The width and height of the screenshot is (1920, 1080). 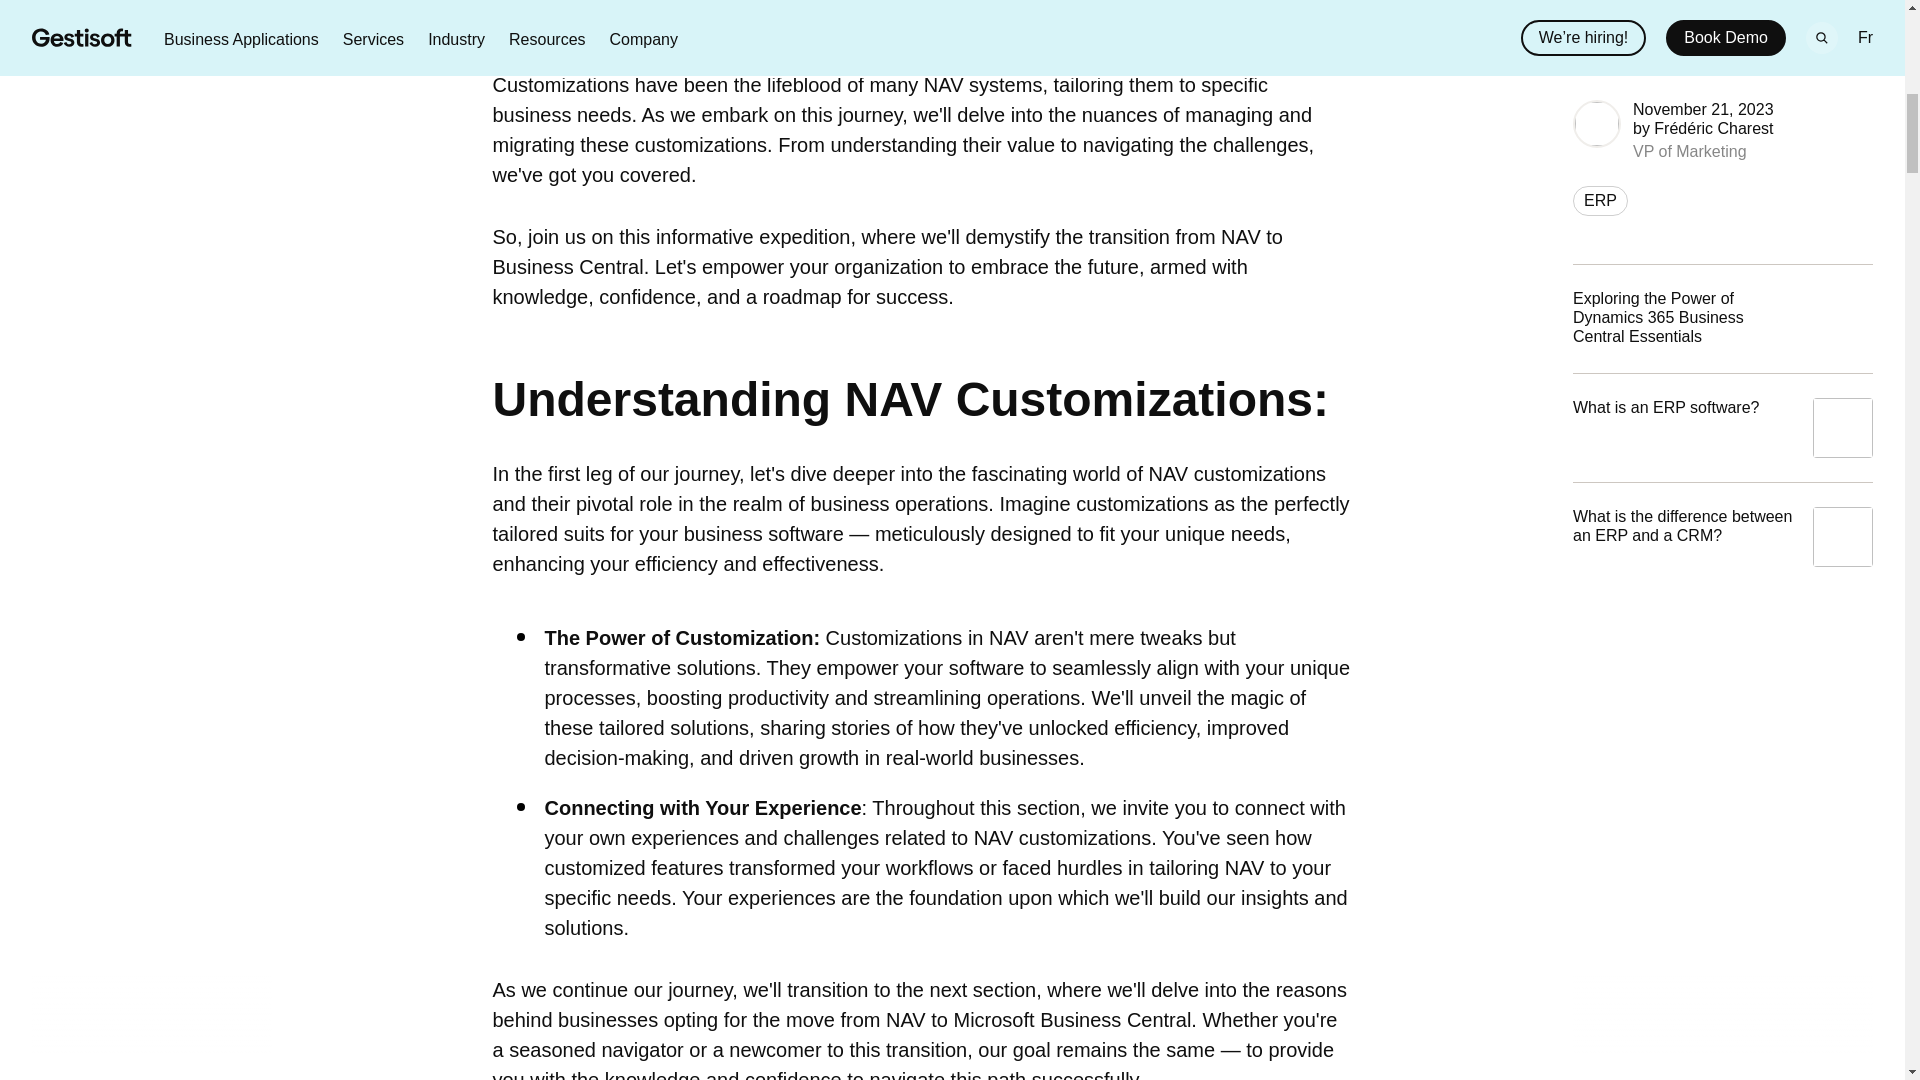 I want to click on What is an ERP software?, so click(x=1722, y=45).